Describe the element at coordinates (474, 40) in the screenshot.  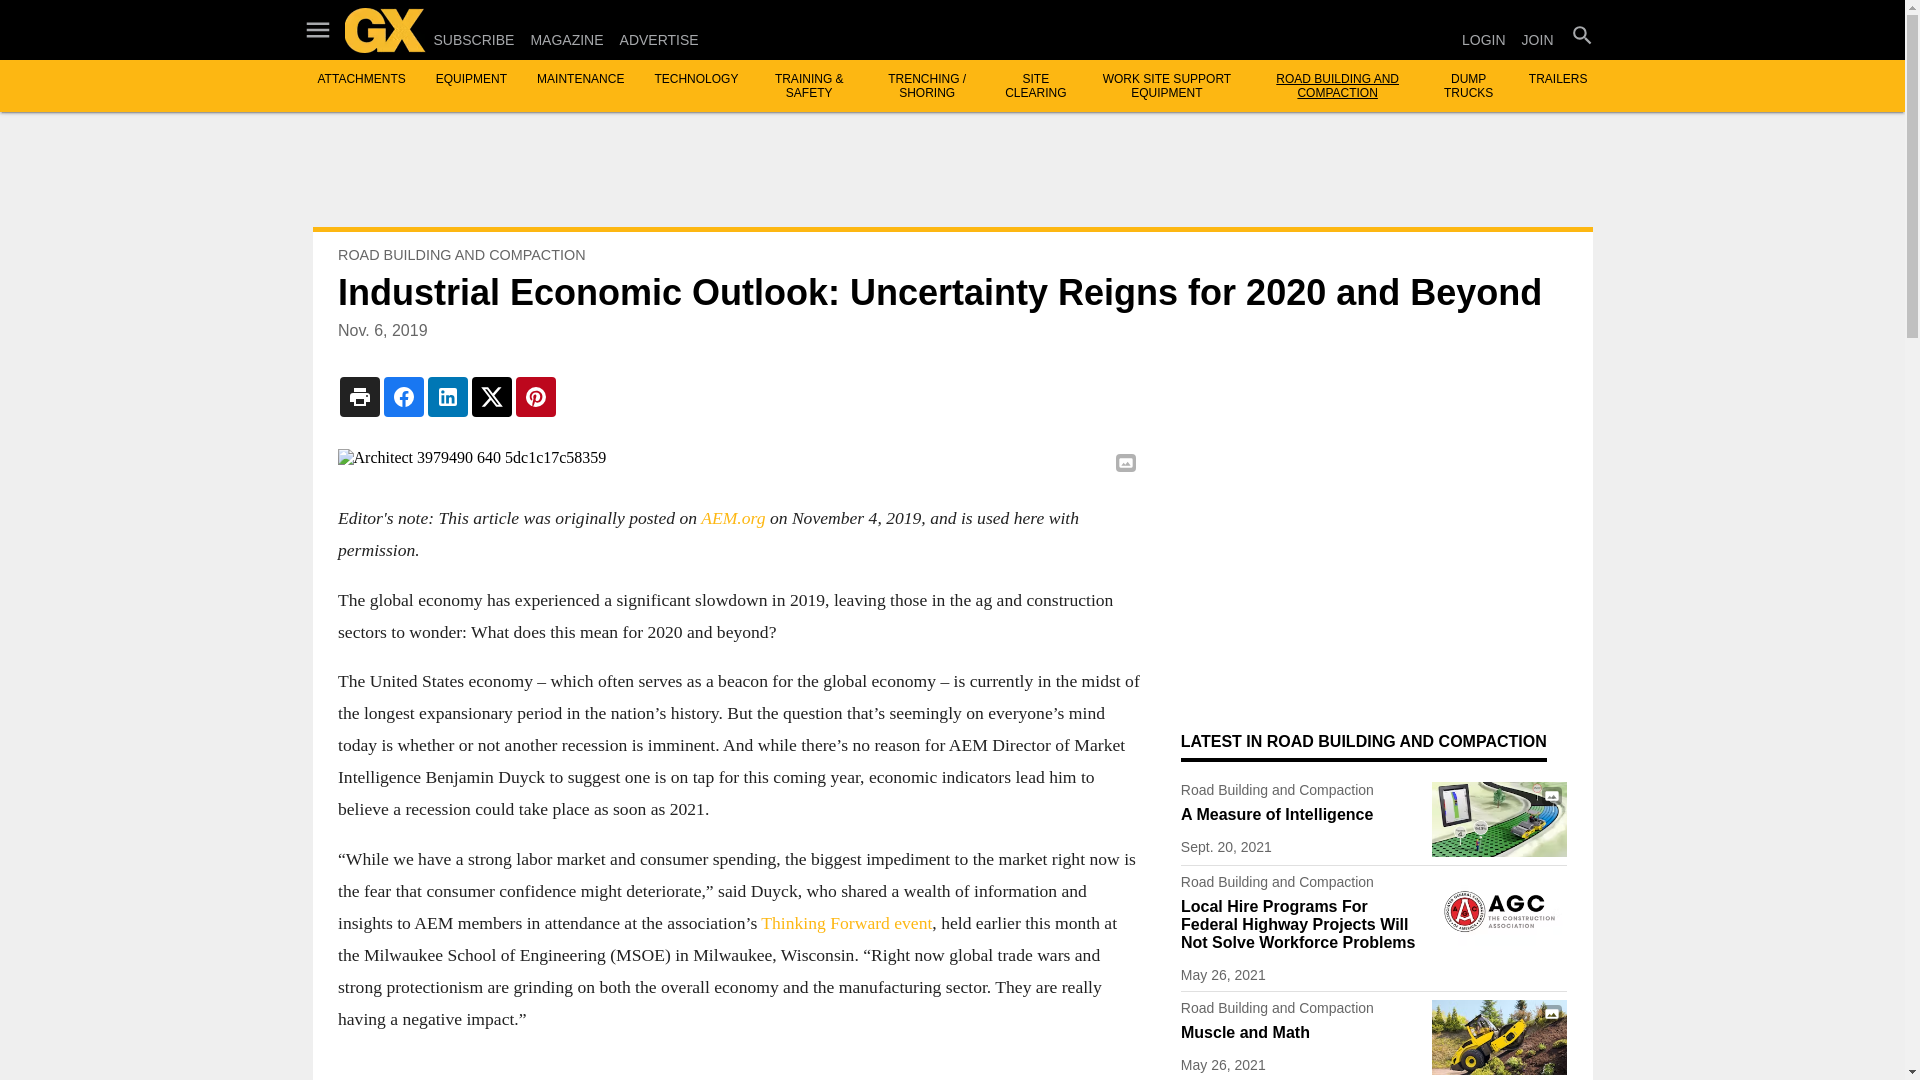
I see `SUBSCRIBE` at that location.